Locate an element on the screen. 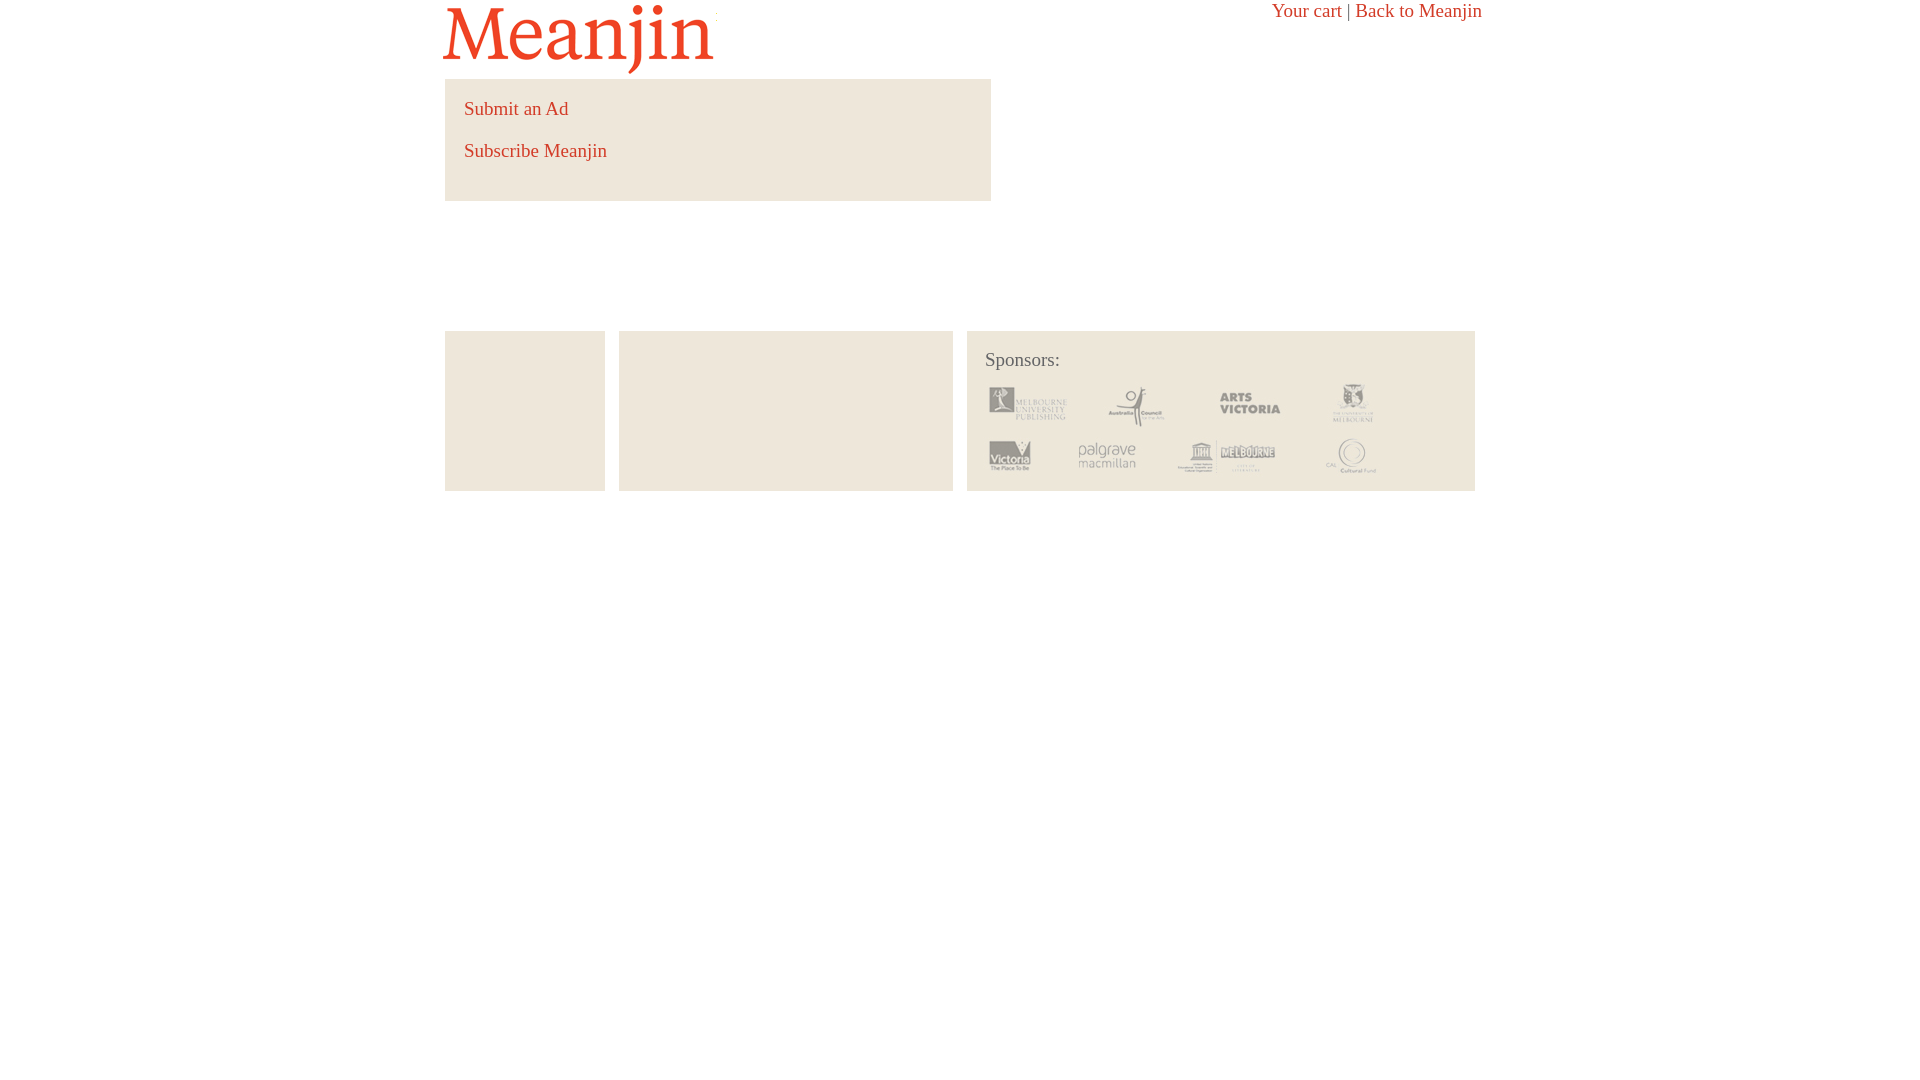 The image size is (1920, 1080). Submit an Ad is located at coordinates (516, 108).